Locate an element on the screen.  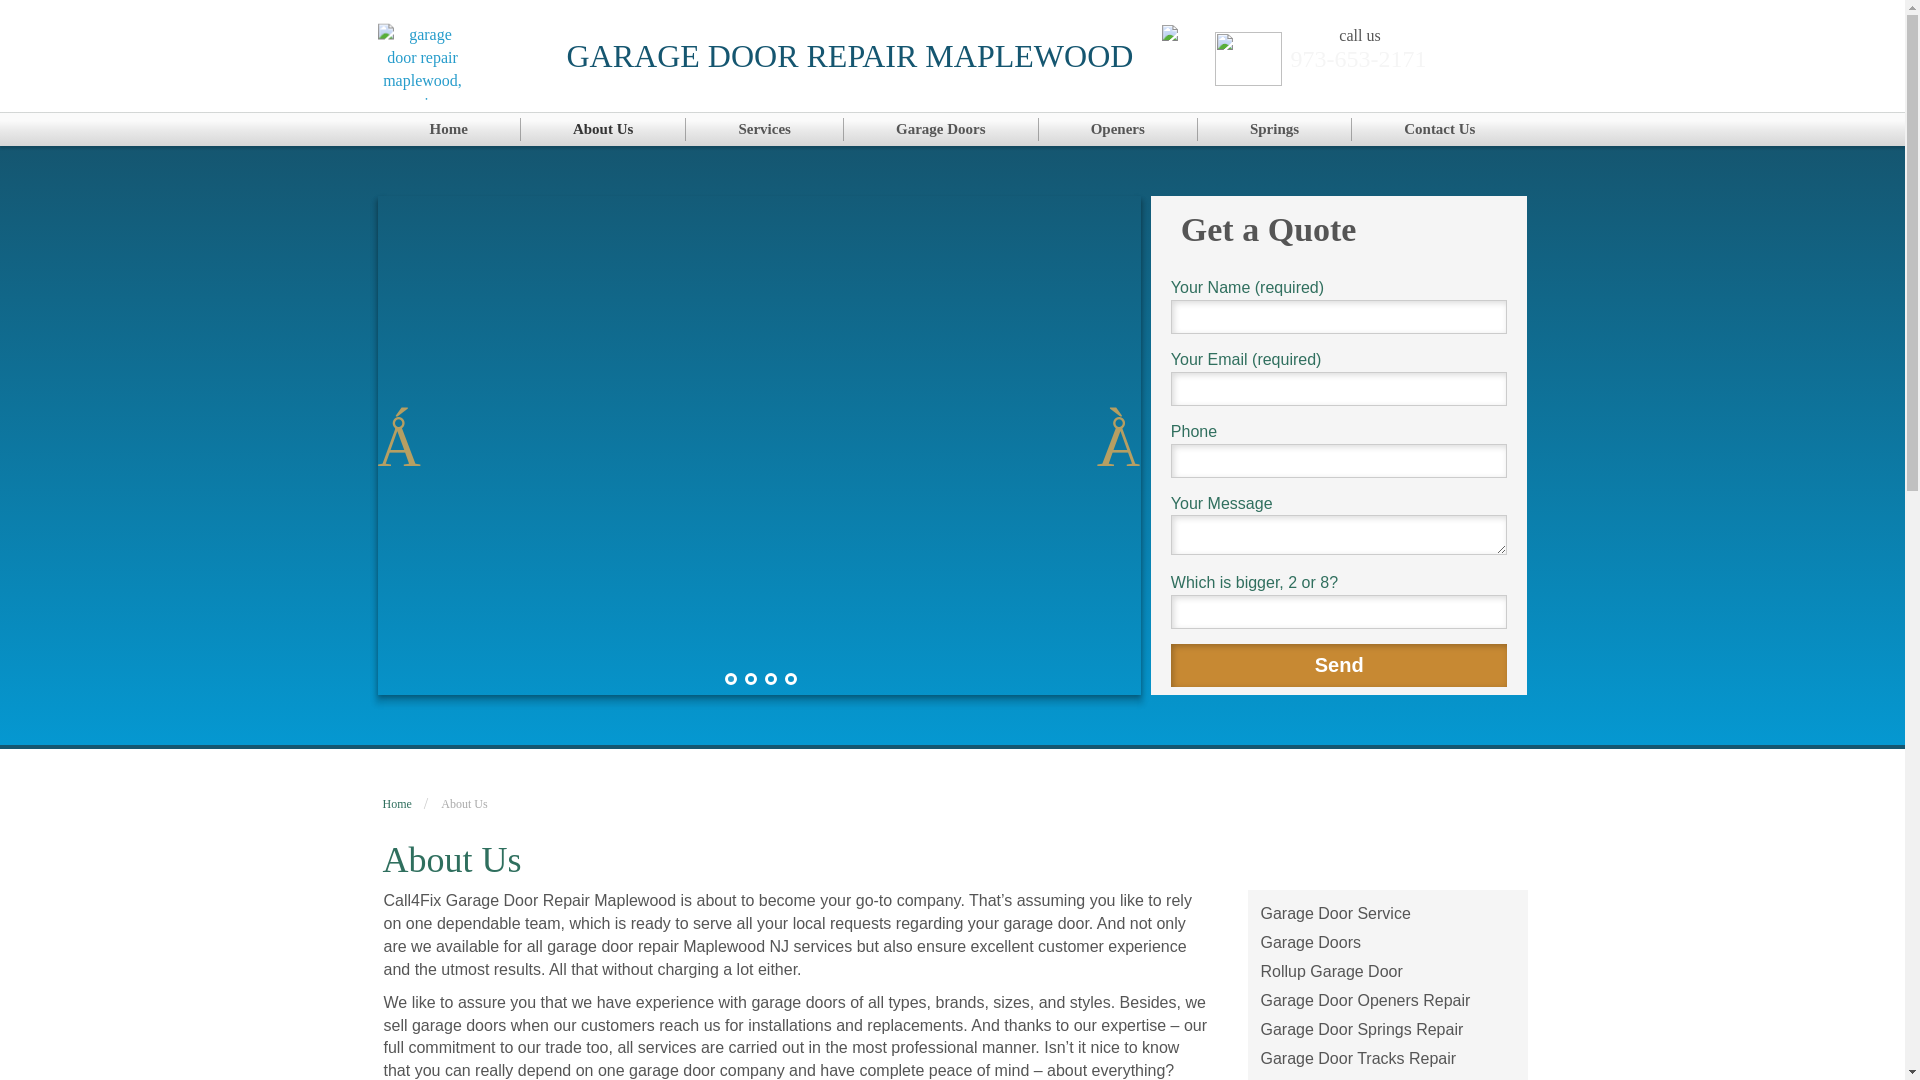
Contact Us is located at coordinates (1438, 129).